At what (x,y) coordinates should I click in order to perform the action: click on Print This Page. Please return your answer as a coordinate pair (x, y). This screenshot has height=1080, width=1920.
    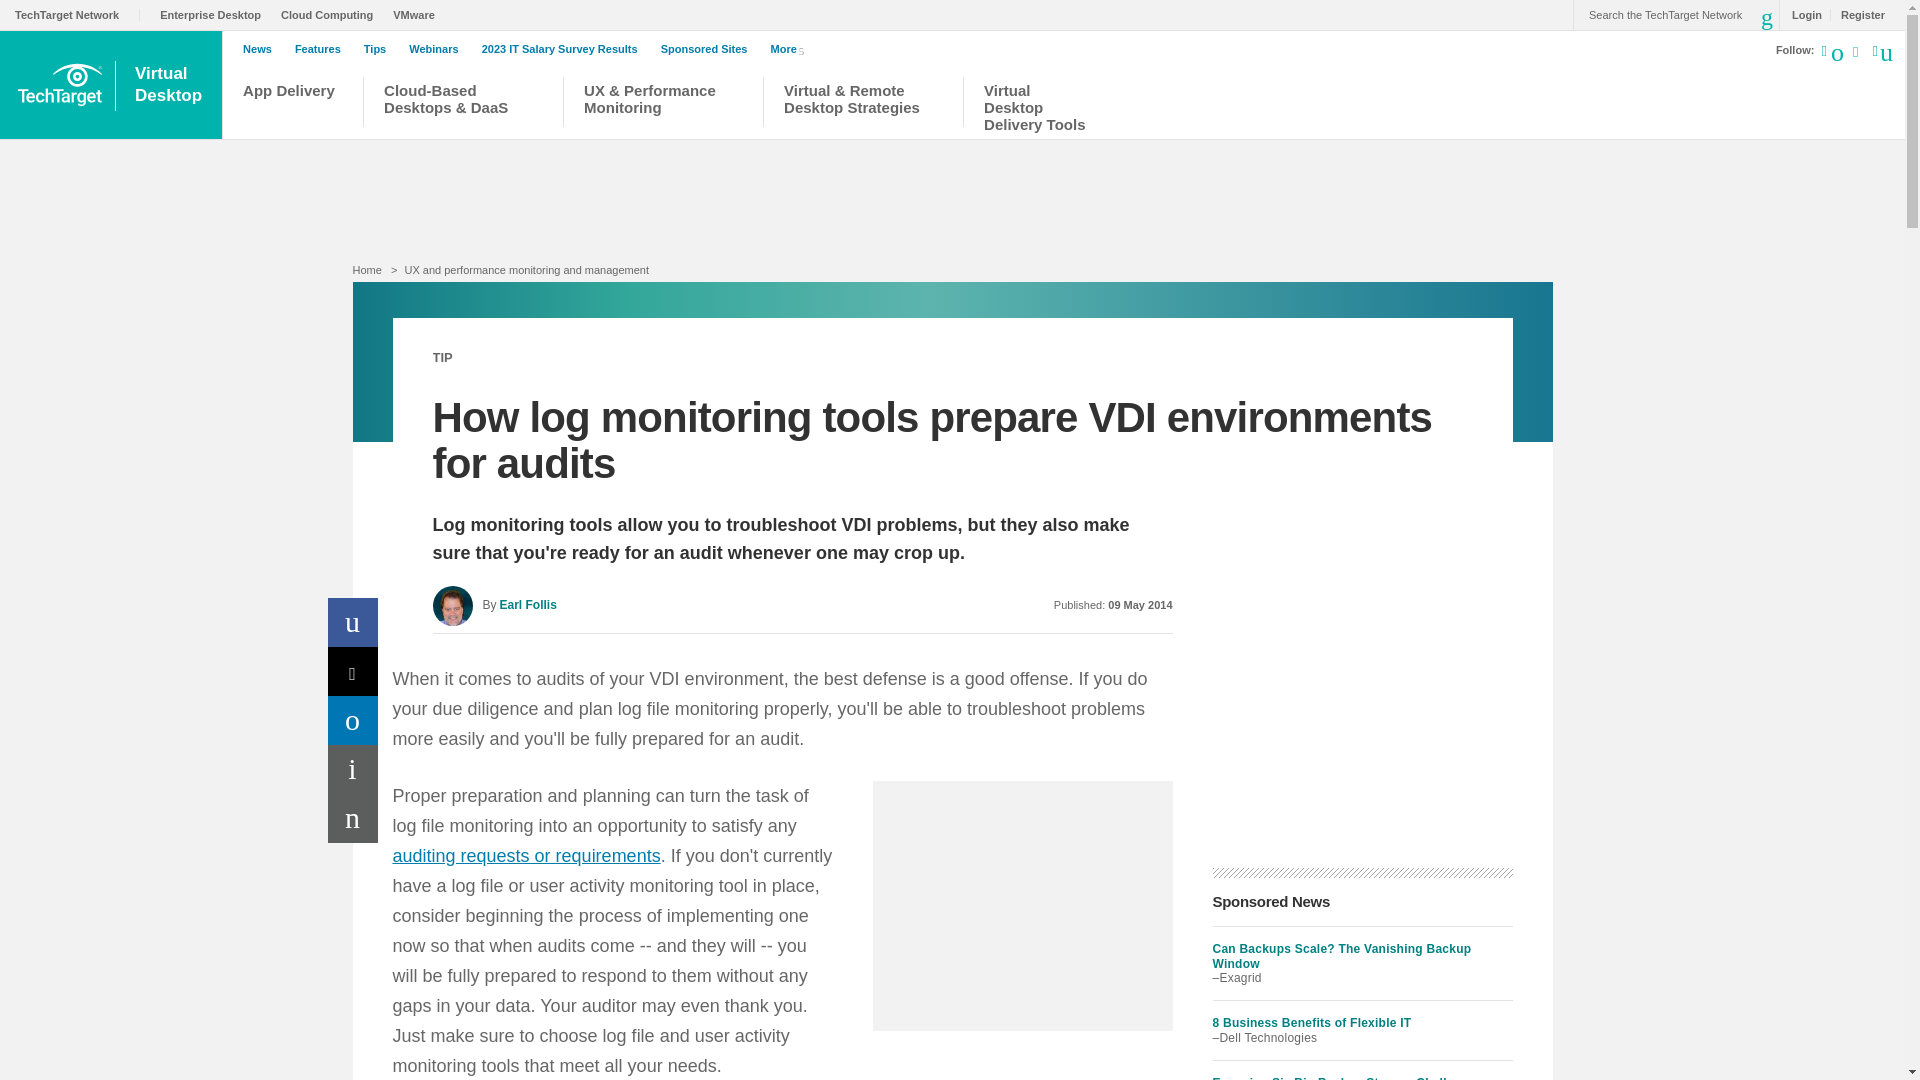
    Looking at the image, I should click on (353, 769).